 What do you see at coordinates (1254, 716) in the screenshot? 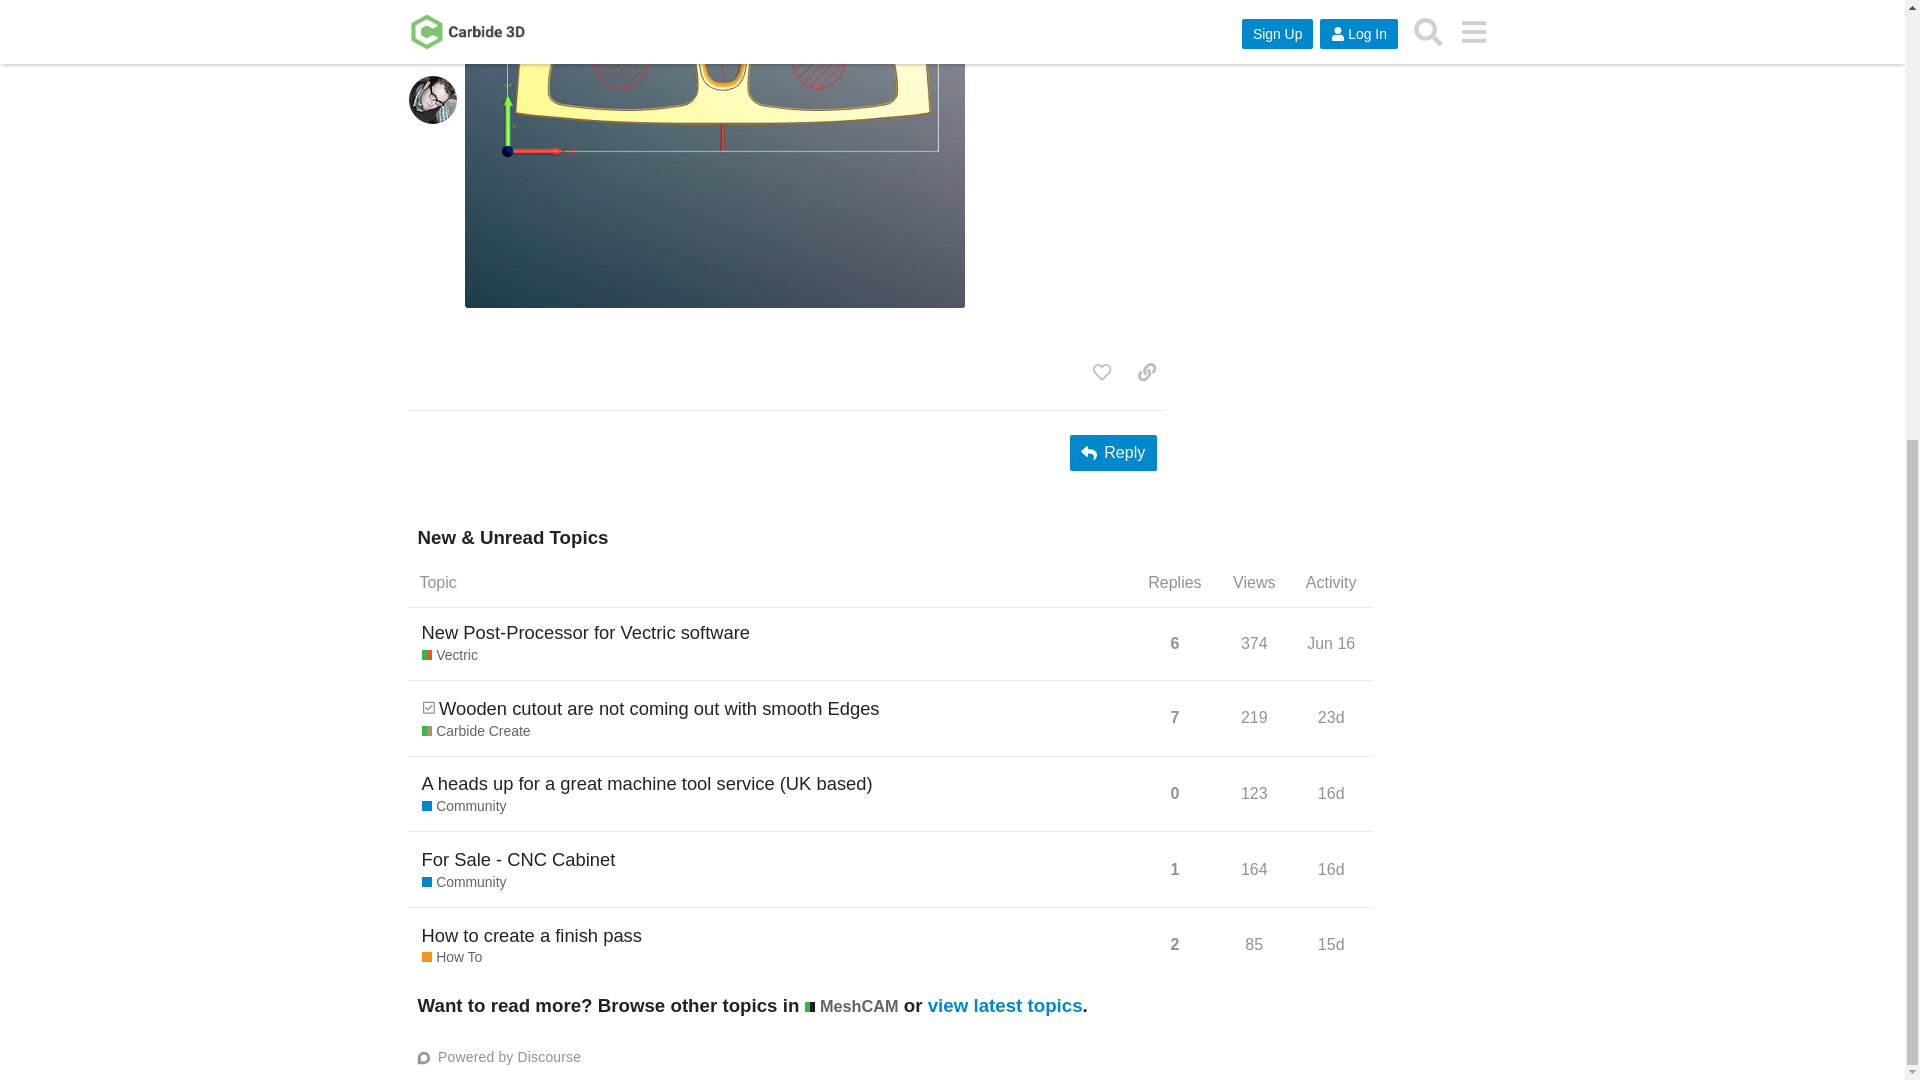
I see `This topic has a solution` at bounding box center [1254, 716].